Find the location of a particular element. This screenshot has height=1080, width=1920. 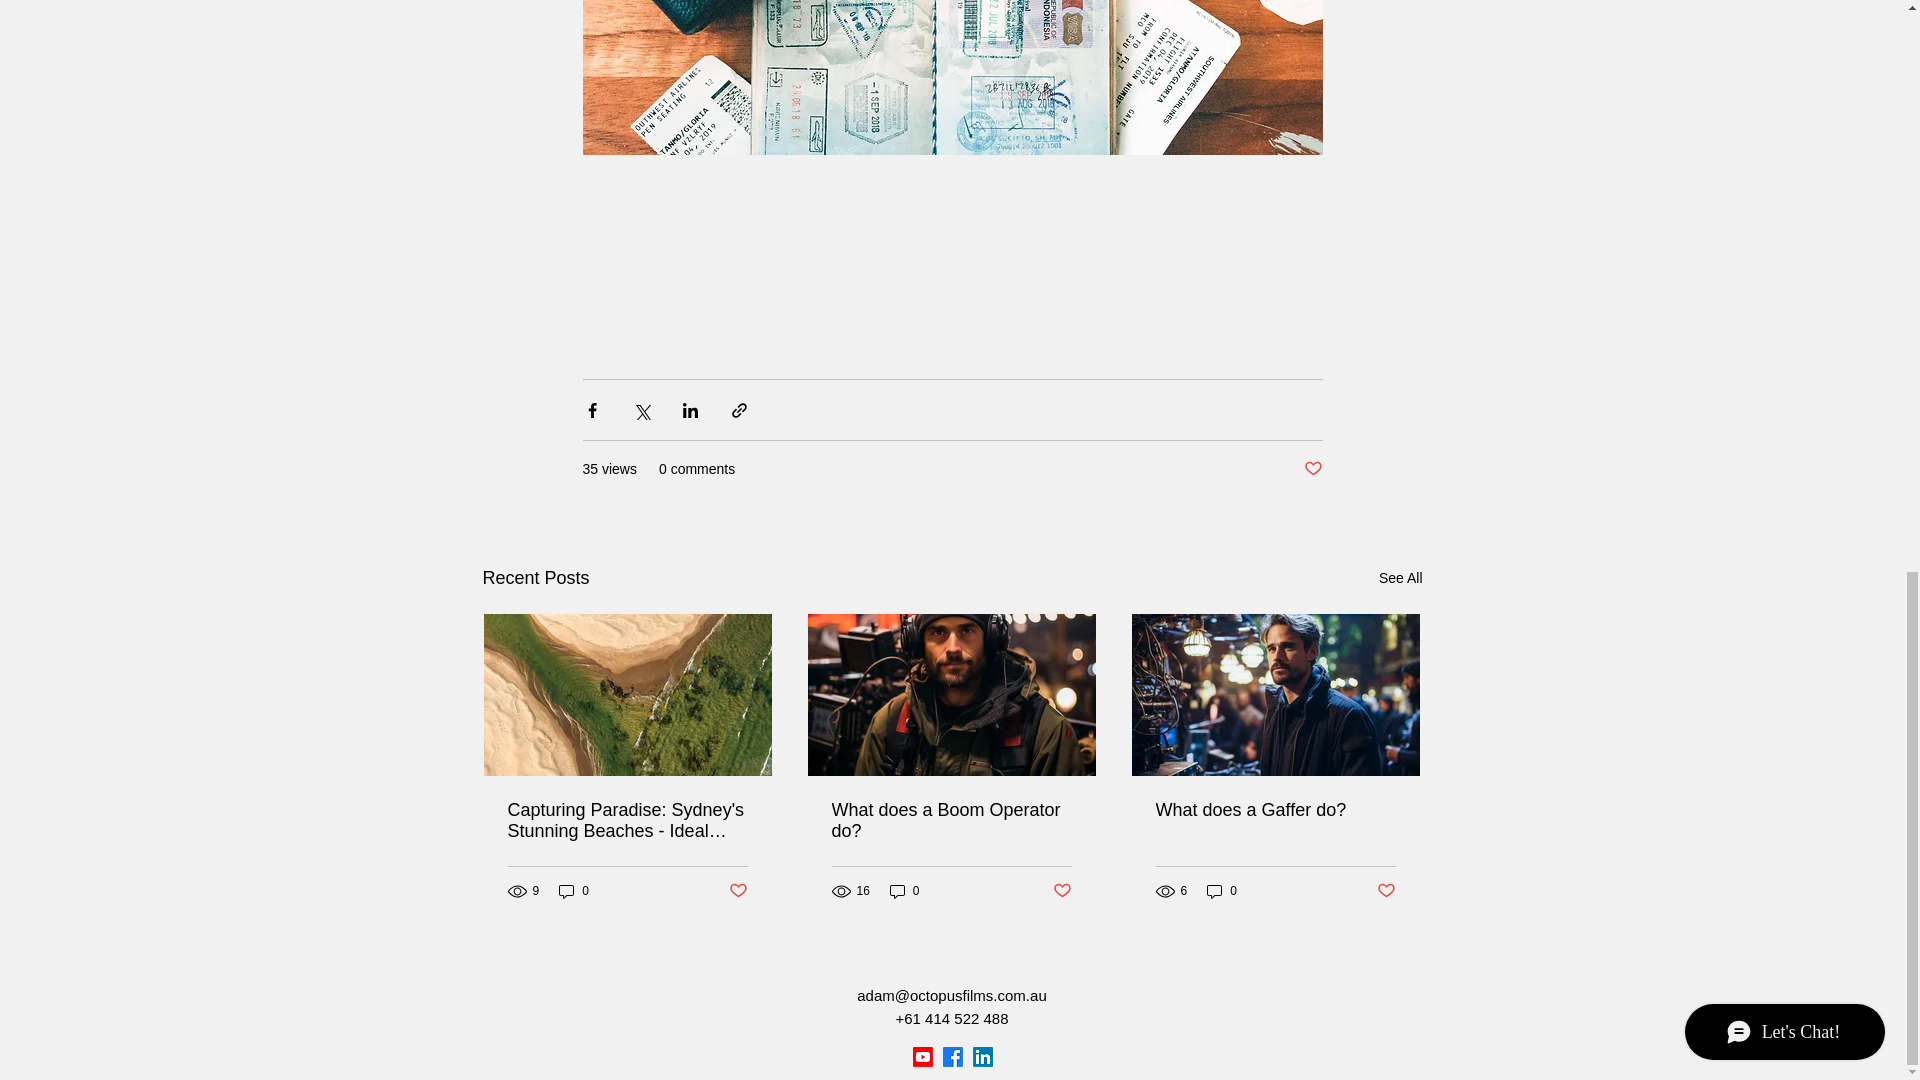

Post not marked as liked is located at coordinates (1386, 891).